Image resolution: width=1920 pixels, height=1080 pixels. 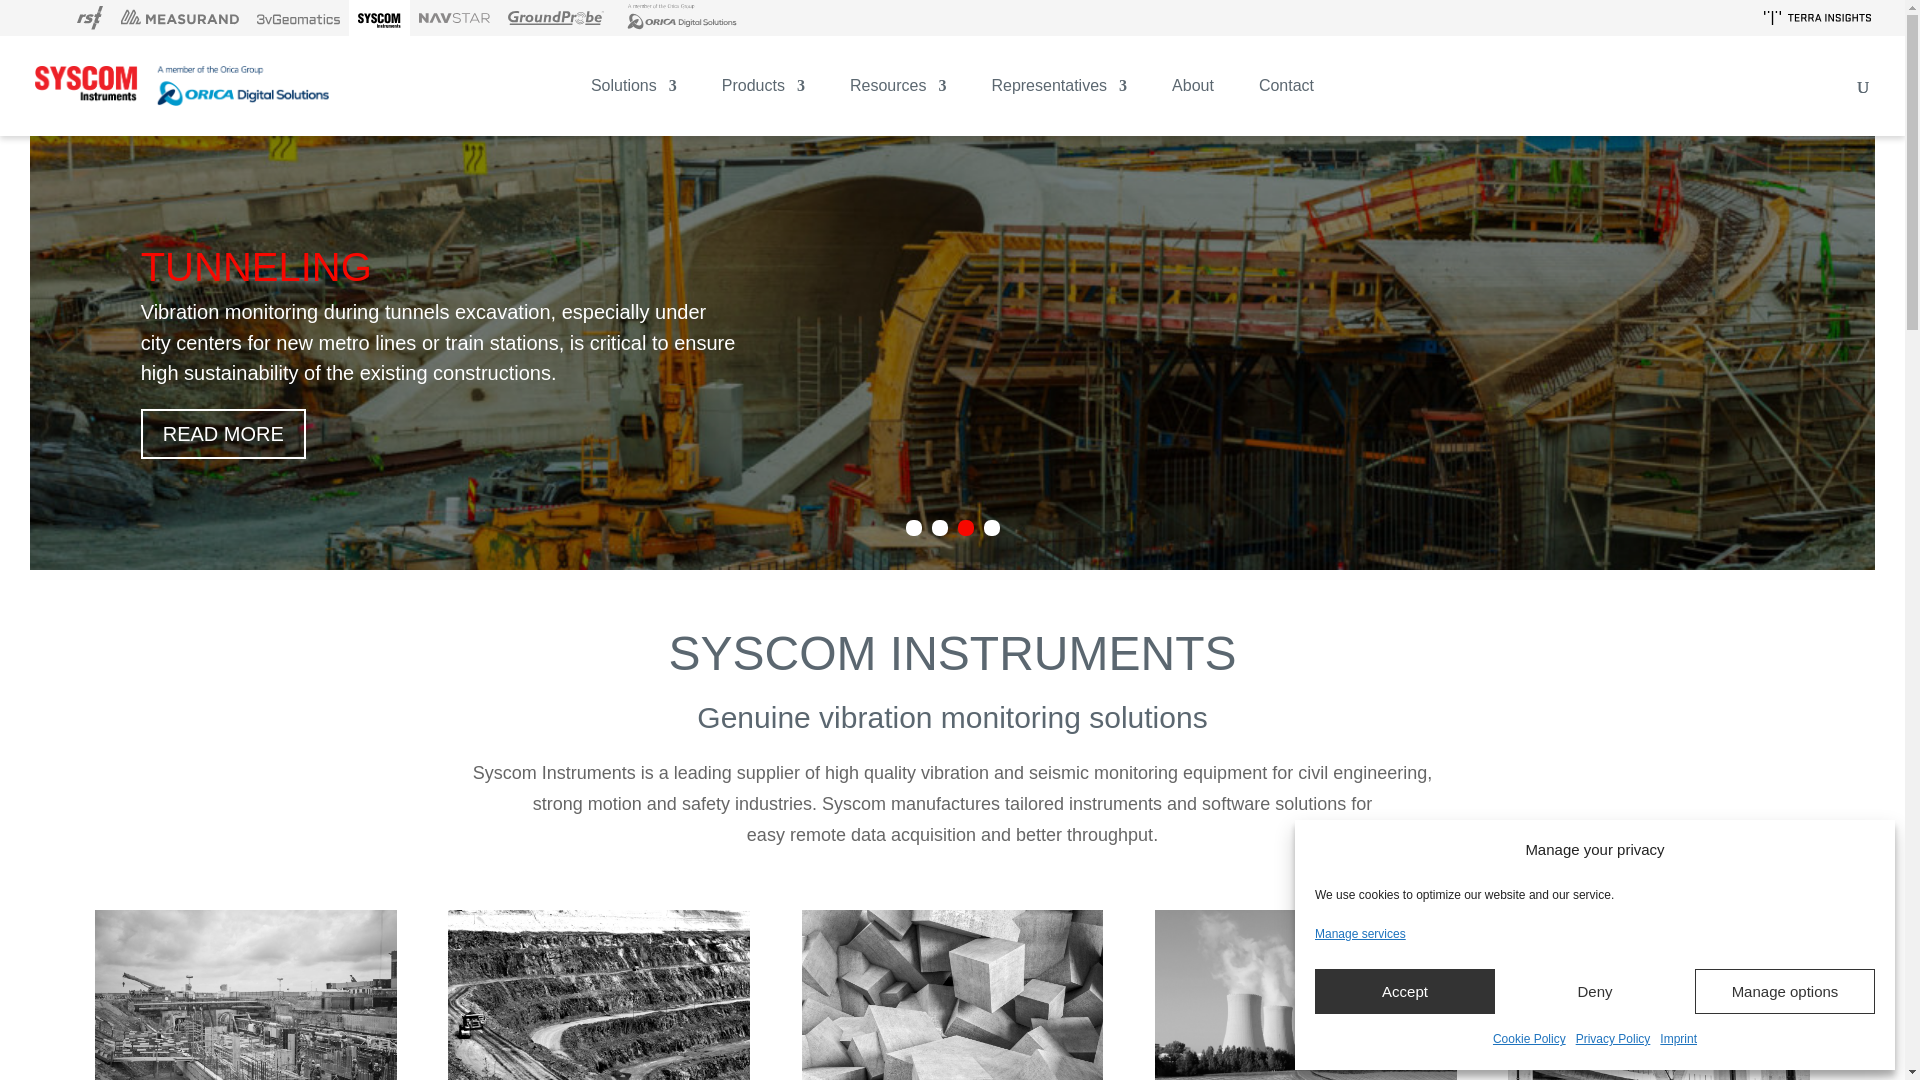 I want to click on Privacy Policy, so click(x=1614, y=1039).